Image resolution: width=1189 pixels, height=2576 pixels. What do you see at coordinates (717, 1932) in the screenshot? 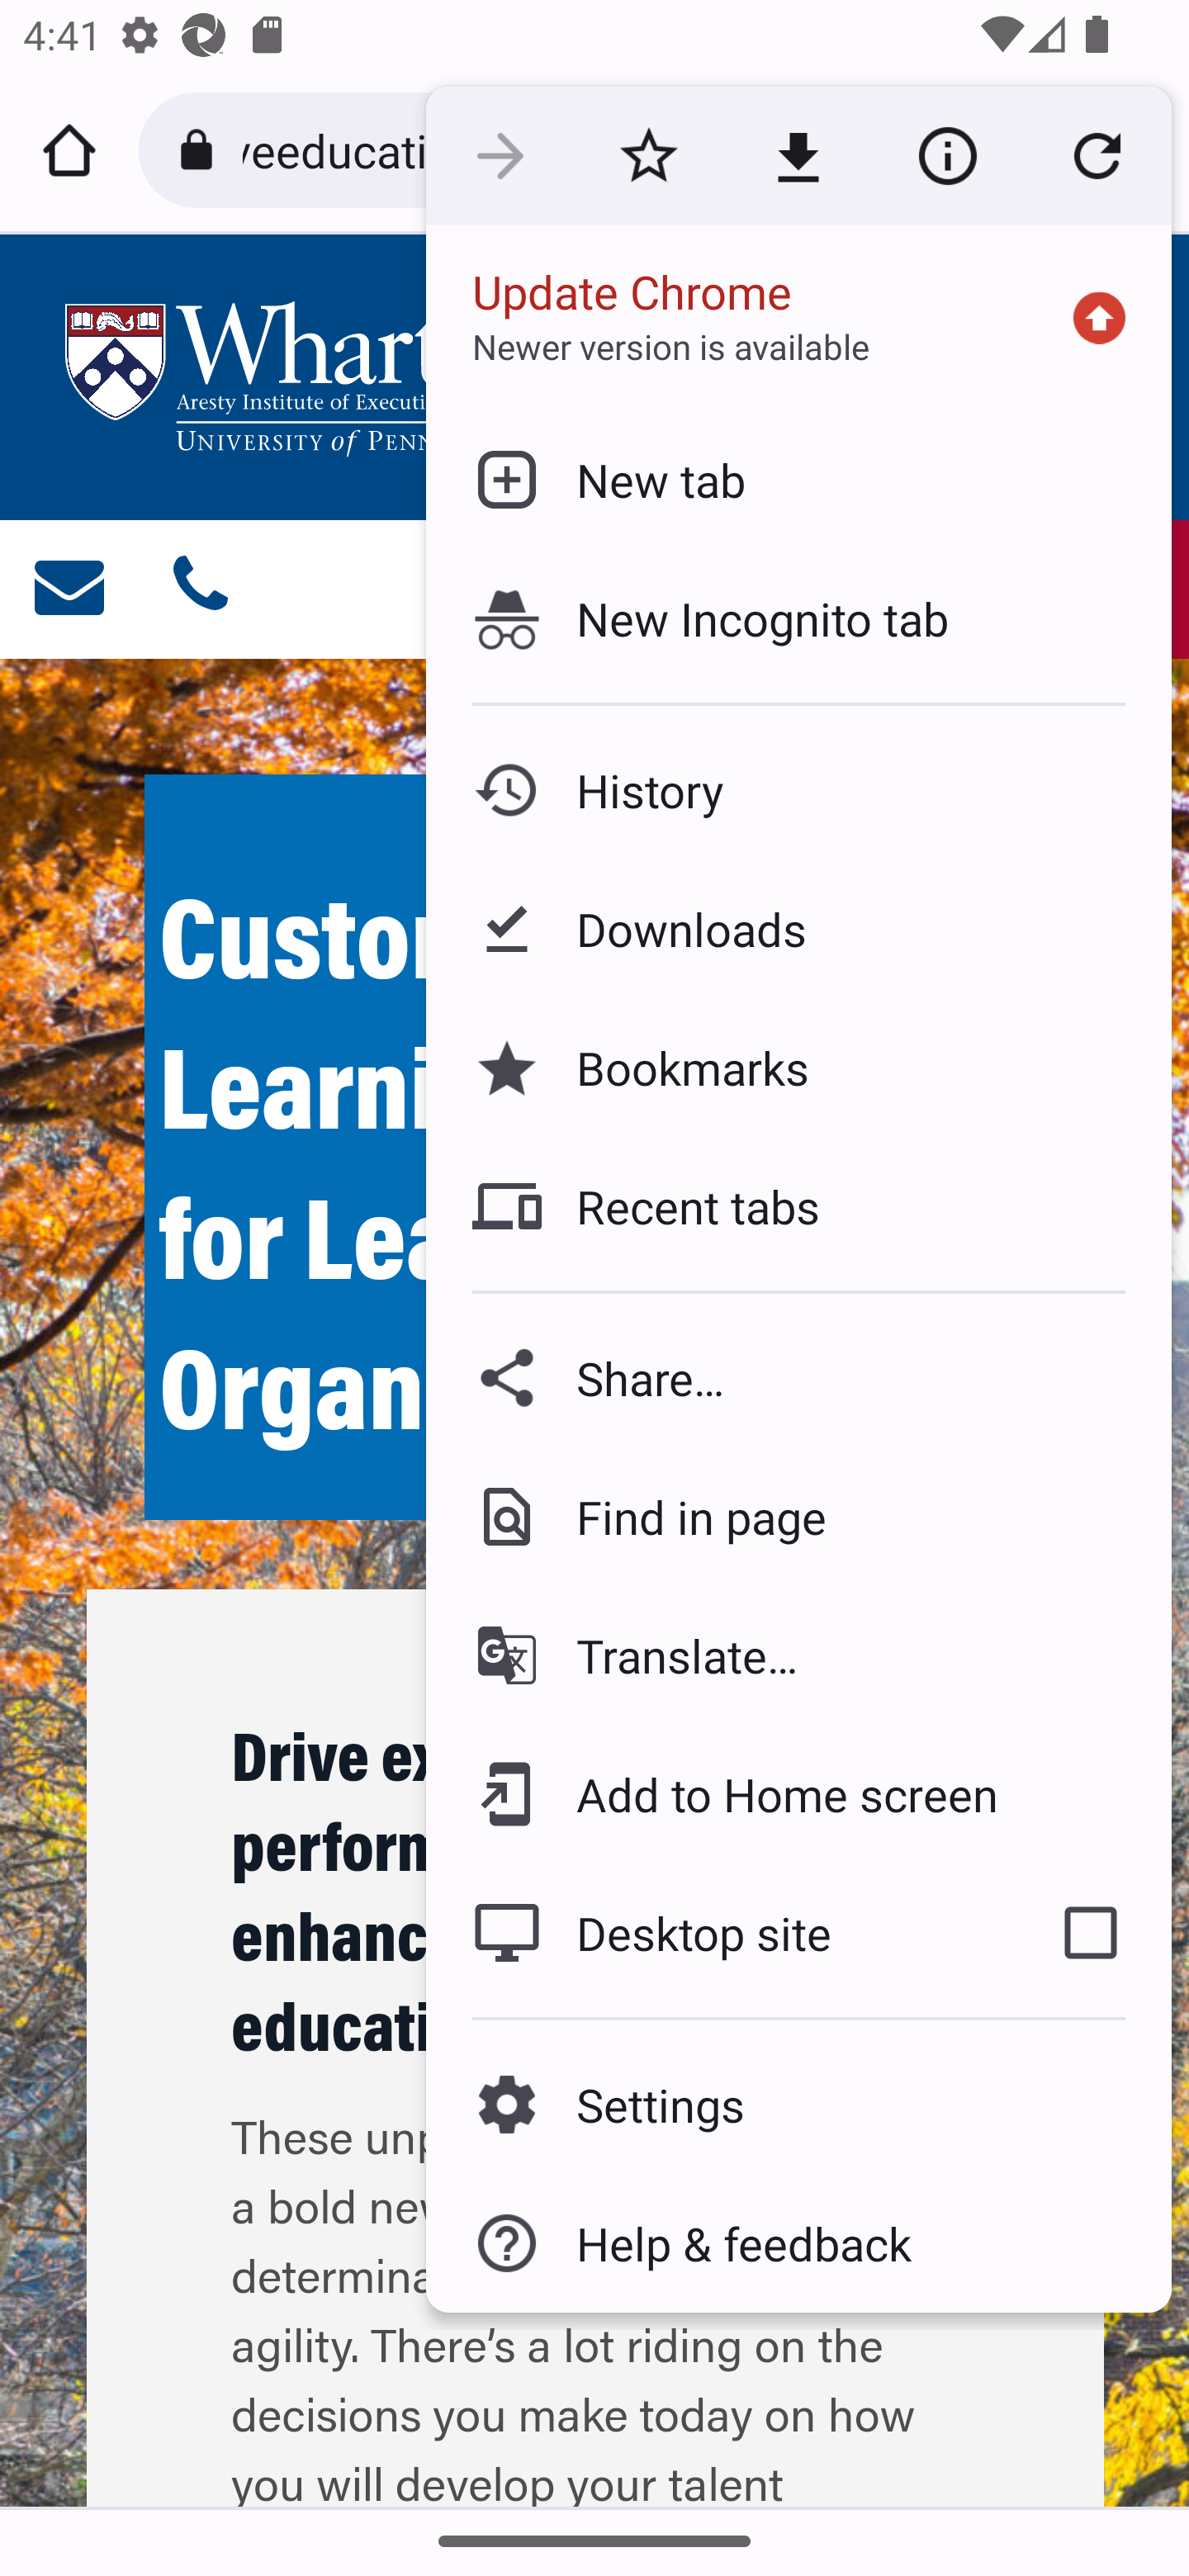
I see `Desktop site Turn on Request desktop site` at bounding box center [717, 1932].